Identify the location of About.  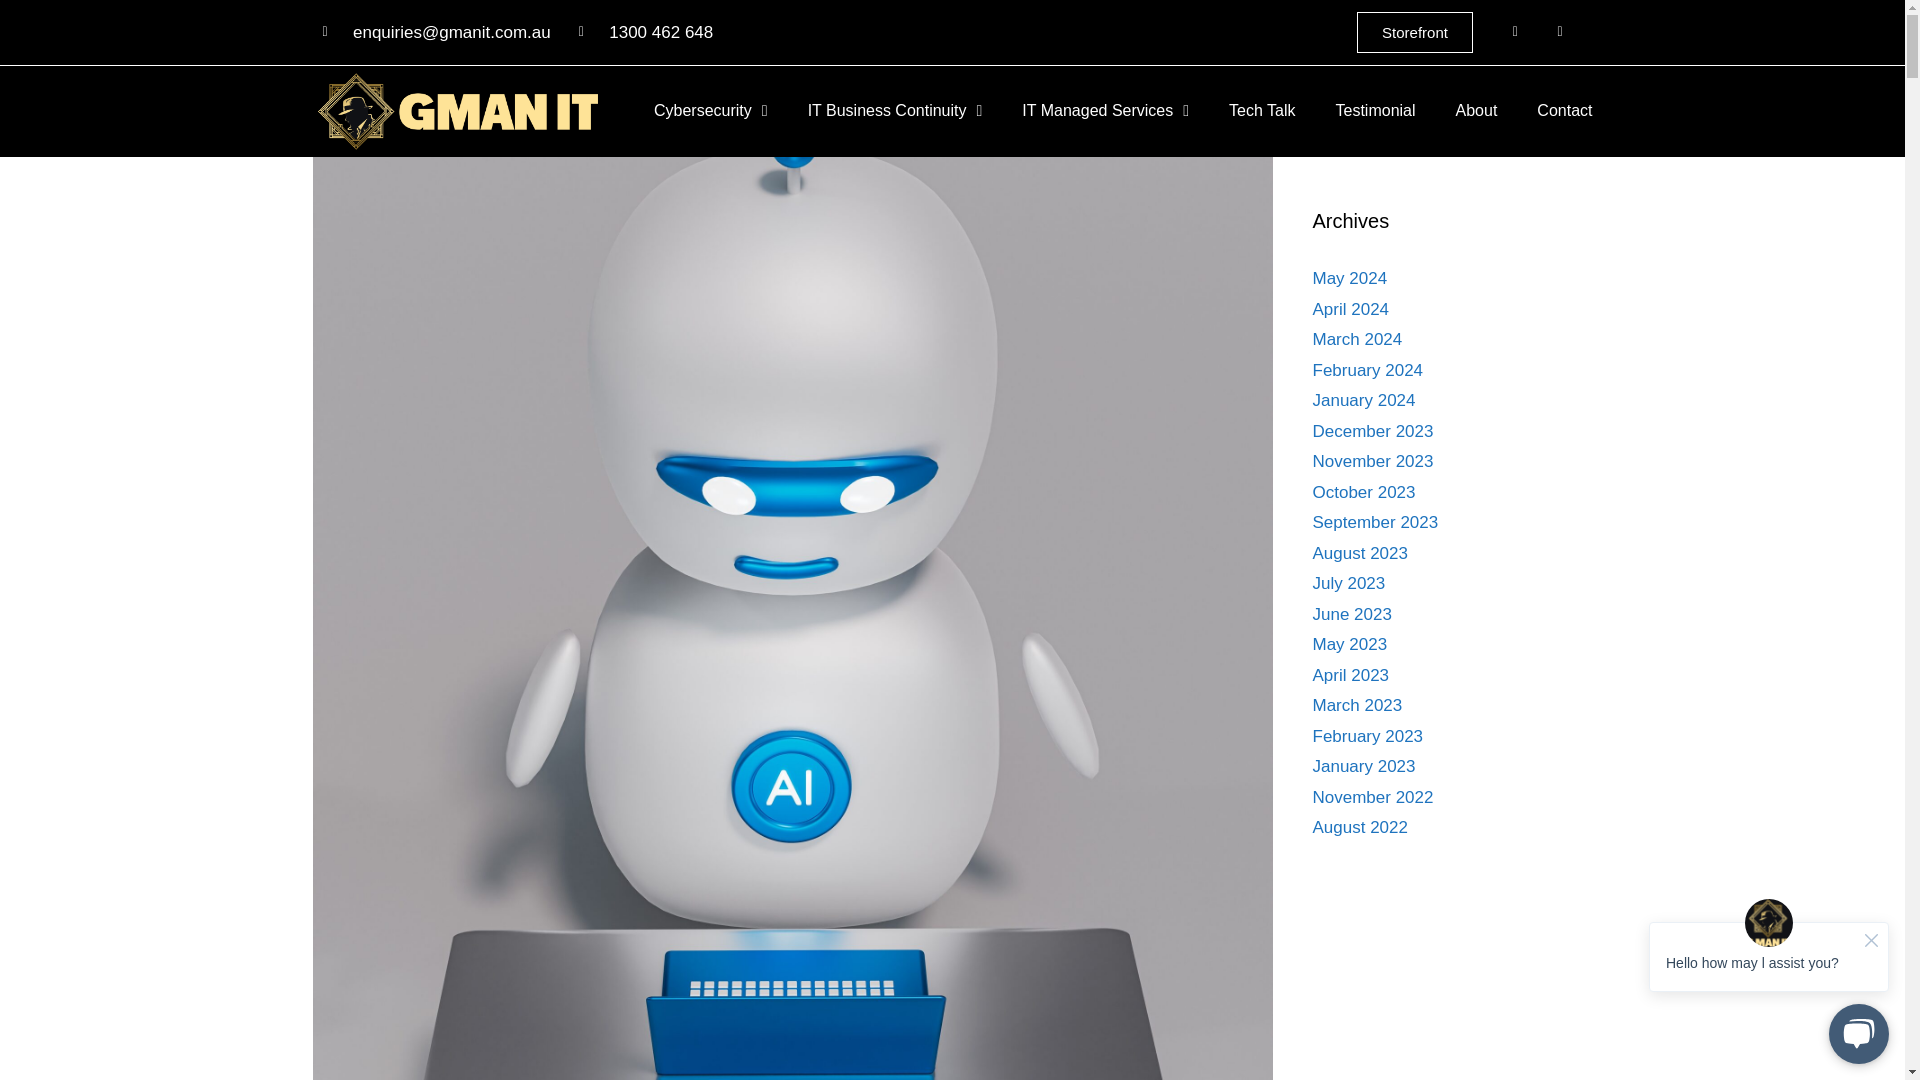
(1476, 110).